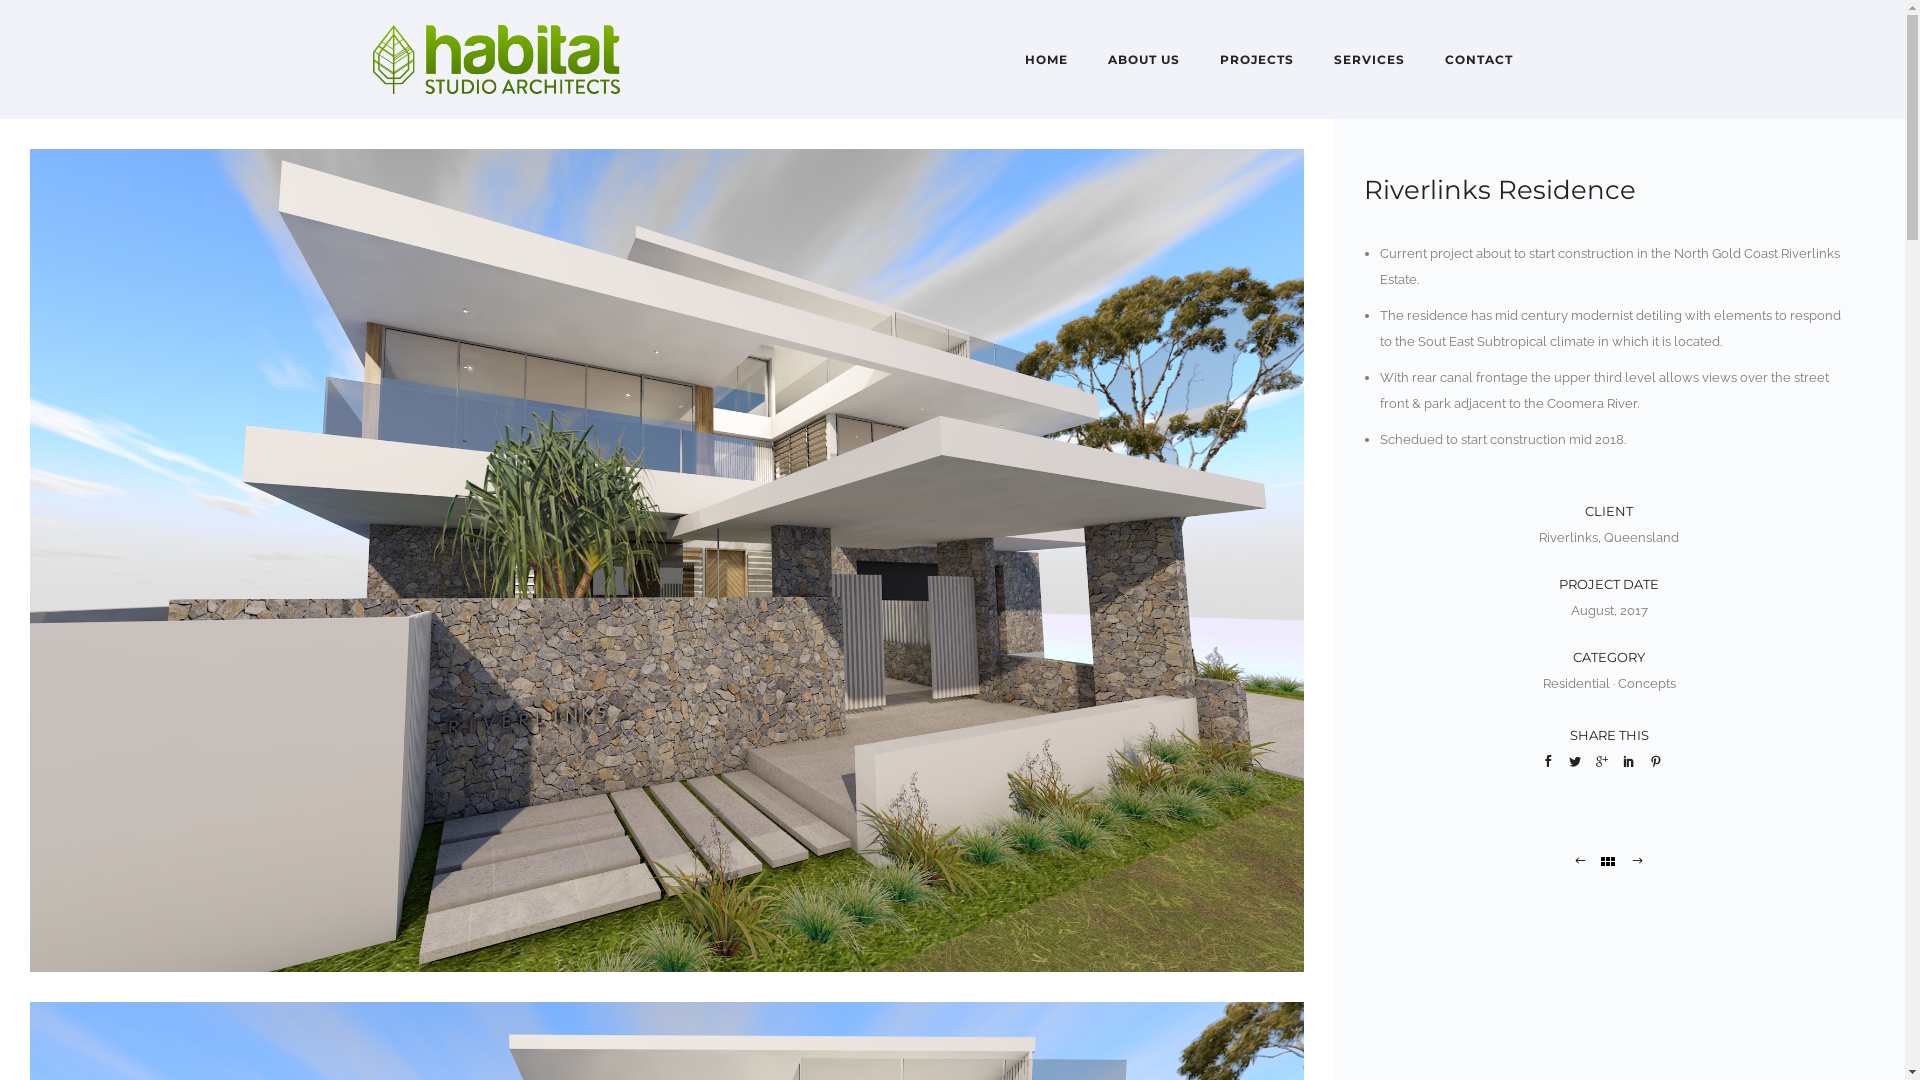  I want to click on SERVICES, so click(1370, 60).